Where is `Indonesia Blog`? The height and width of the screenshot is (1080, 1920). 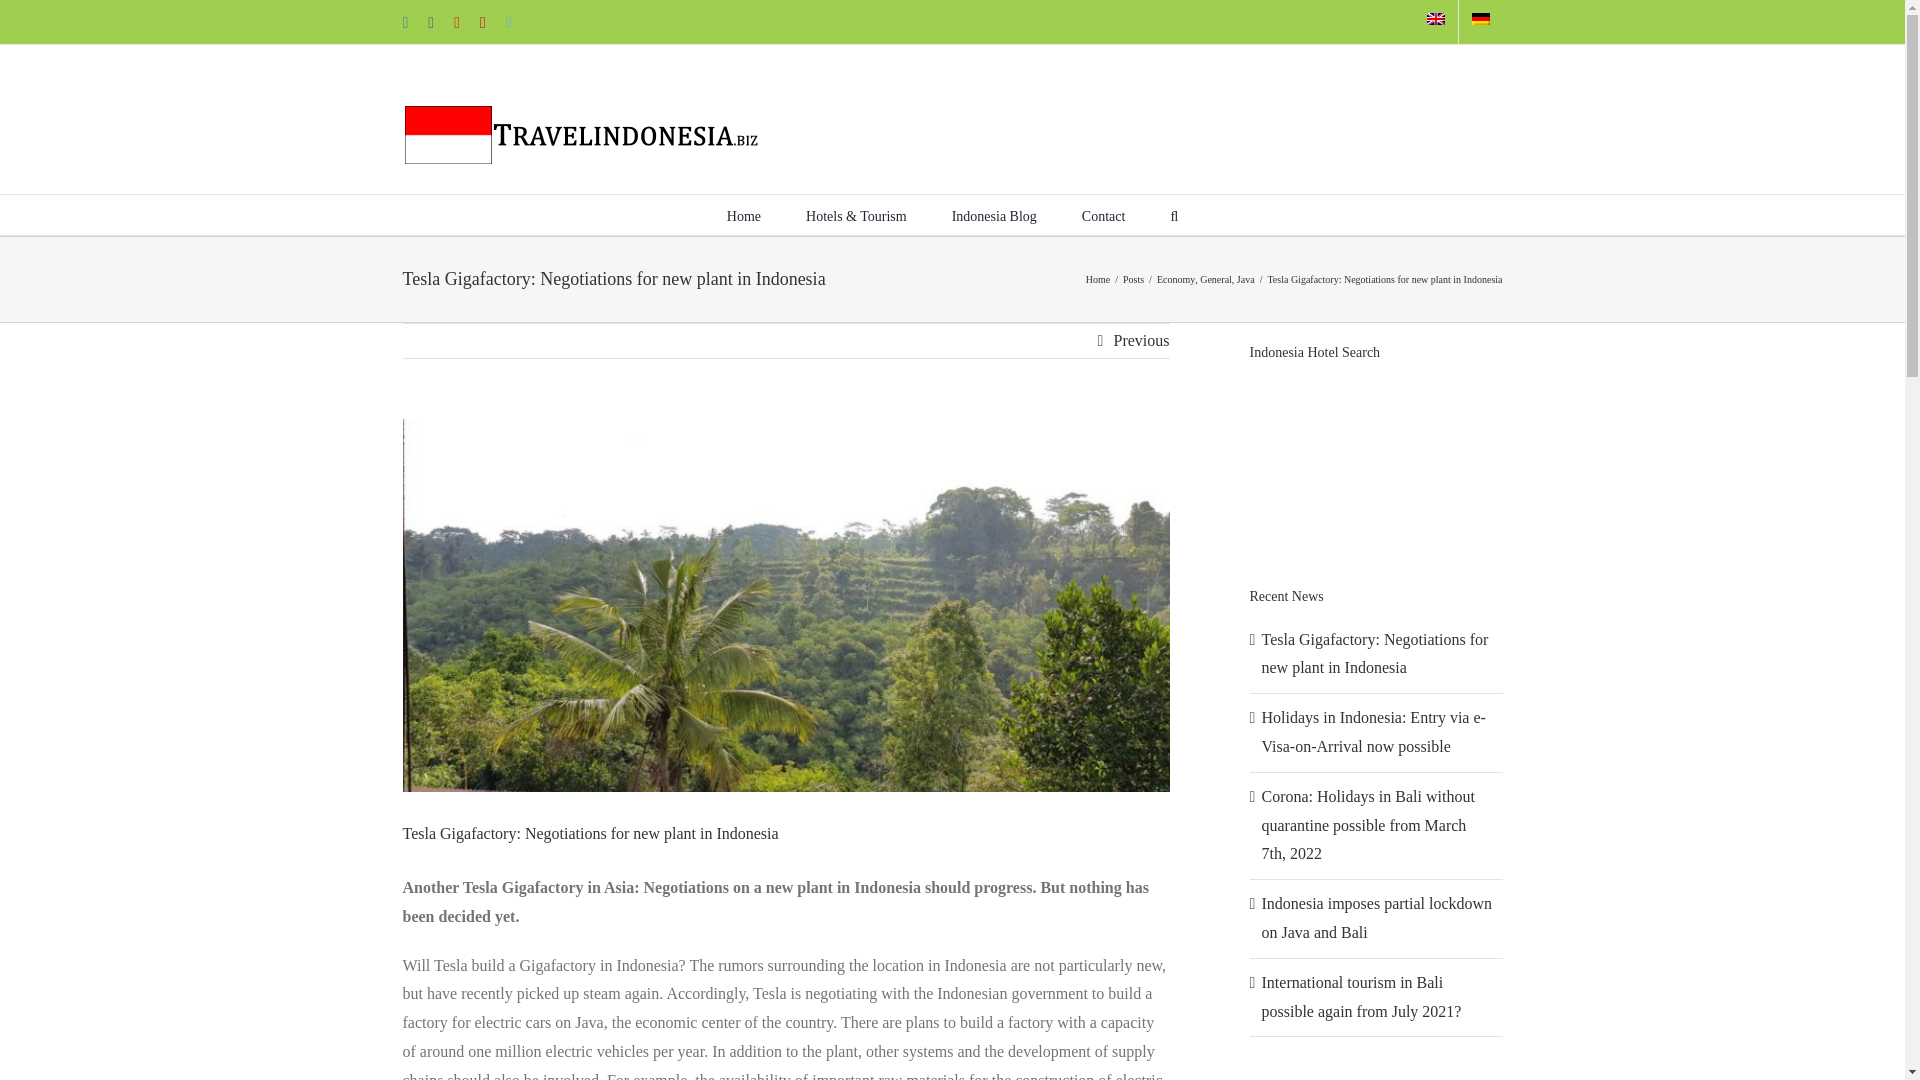
Indonesia Blog is located at coordinates (994, 215).